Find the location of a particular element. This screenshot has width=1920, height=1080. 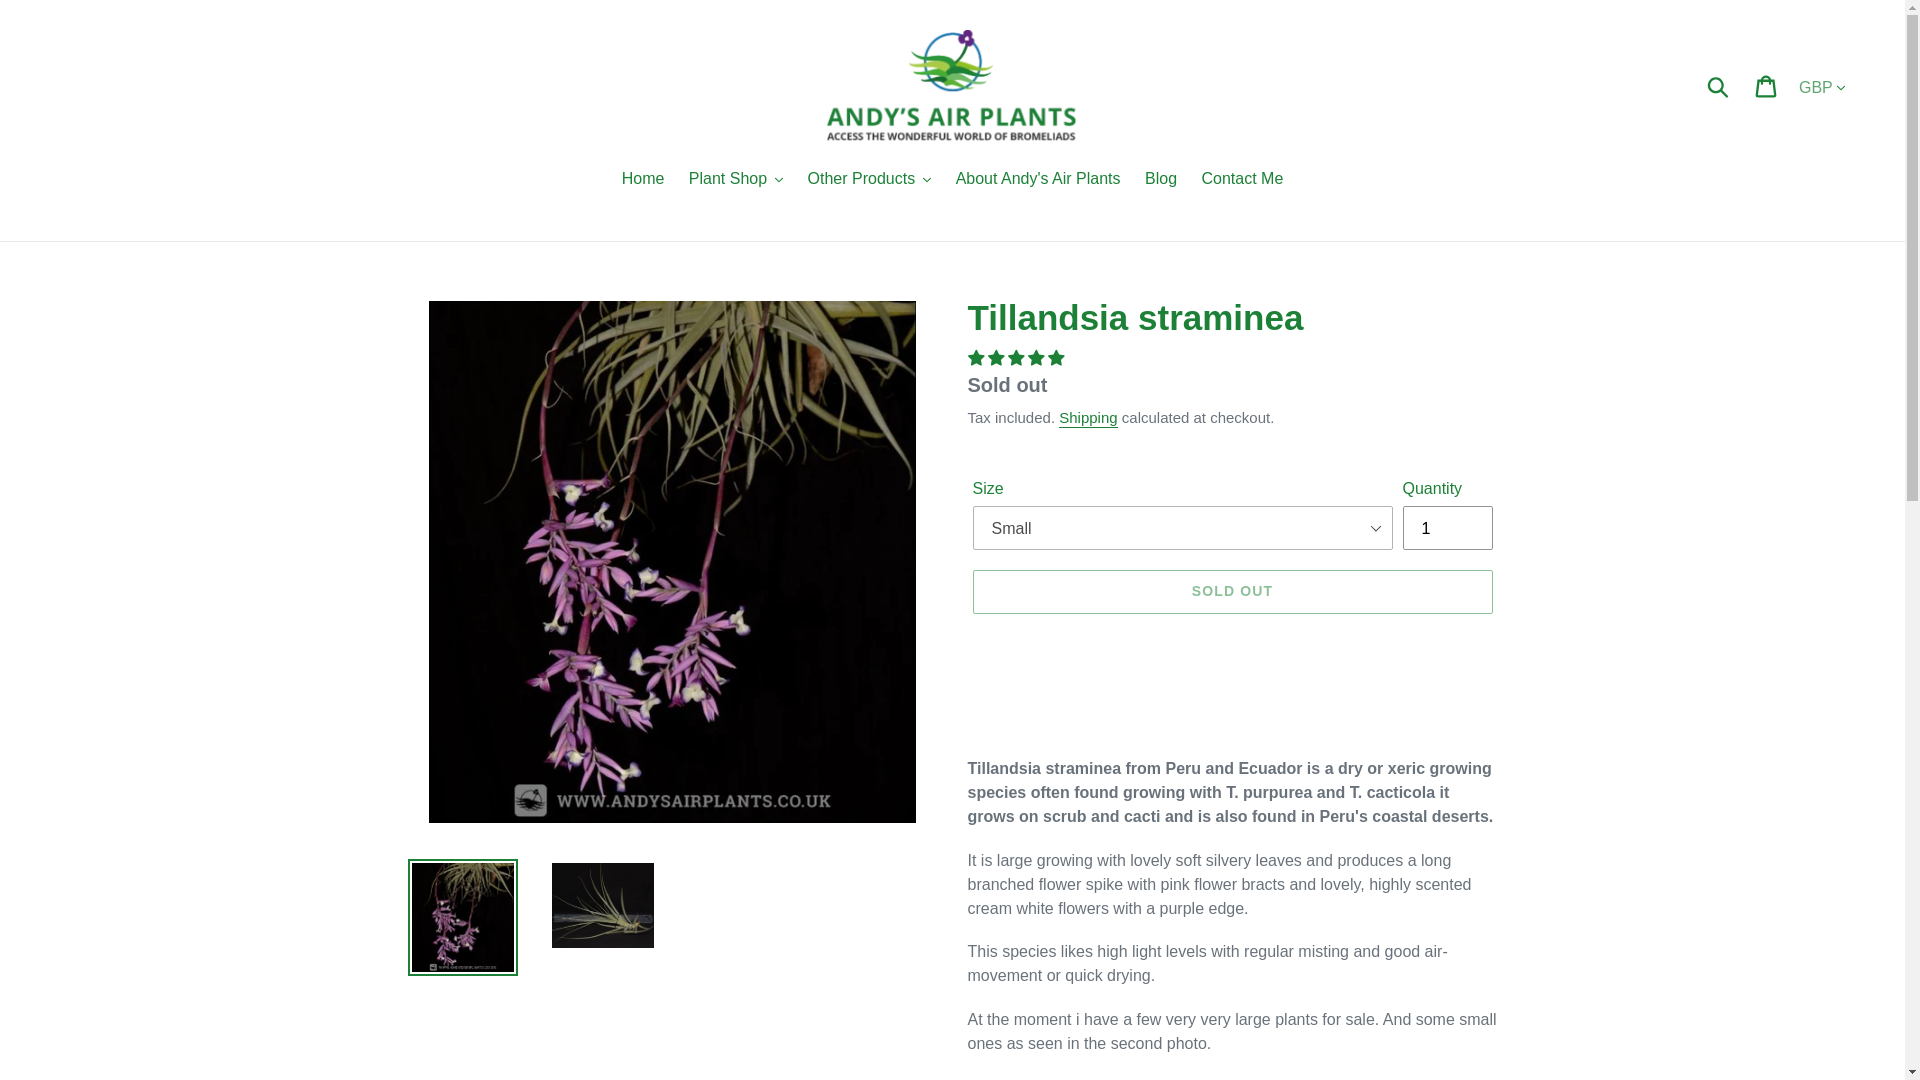

Contact Me is located at coordinates (1243, 180).